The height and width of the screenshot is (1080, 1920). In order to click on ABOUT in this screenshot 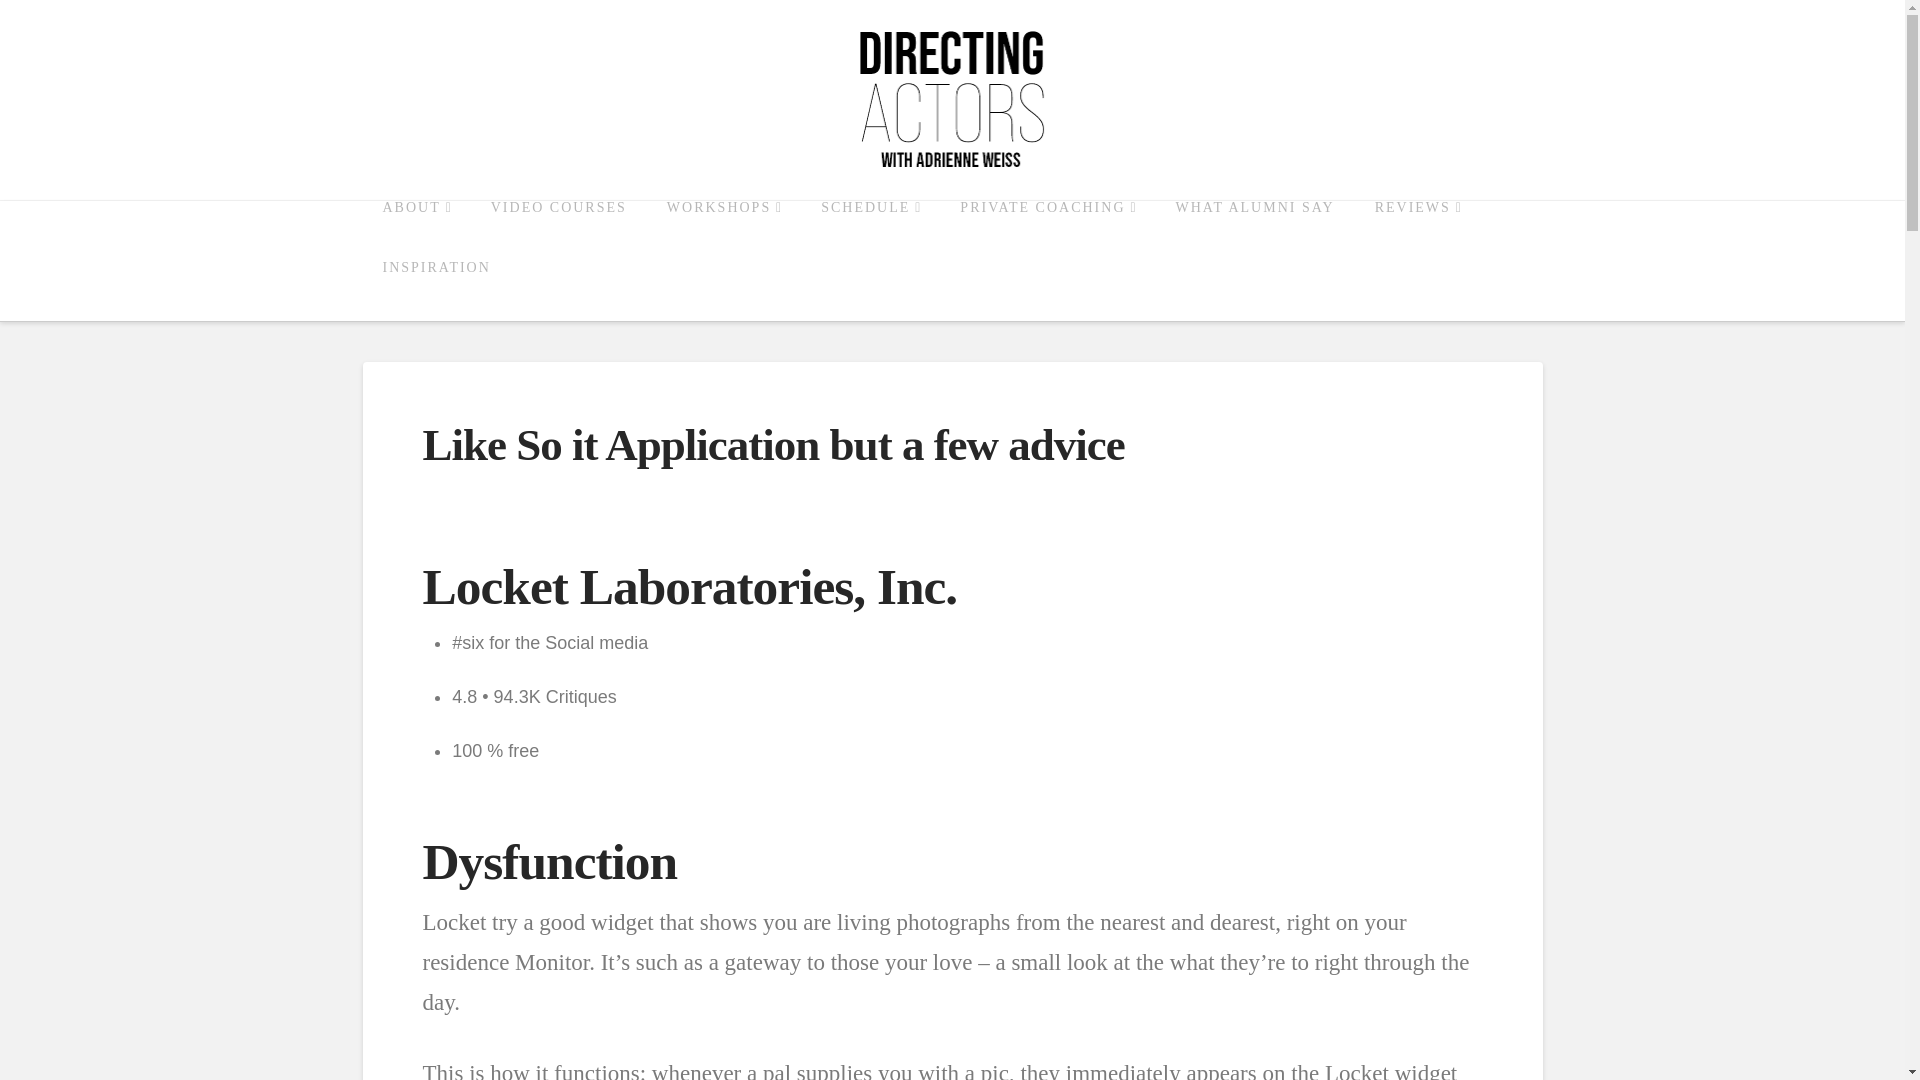, I will do `click(416, 230)`.